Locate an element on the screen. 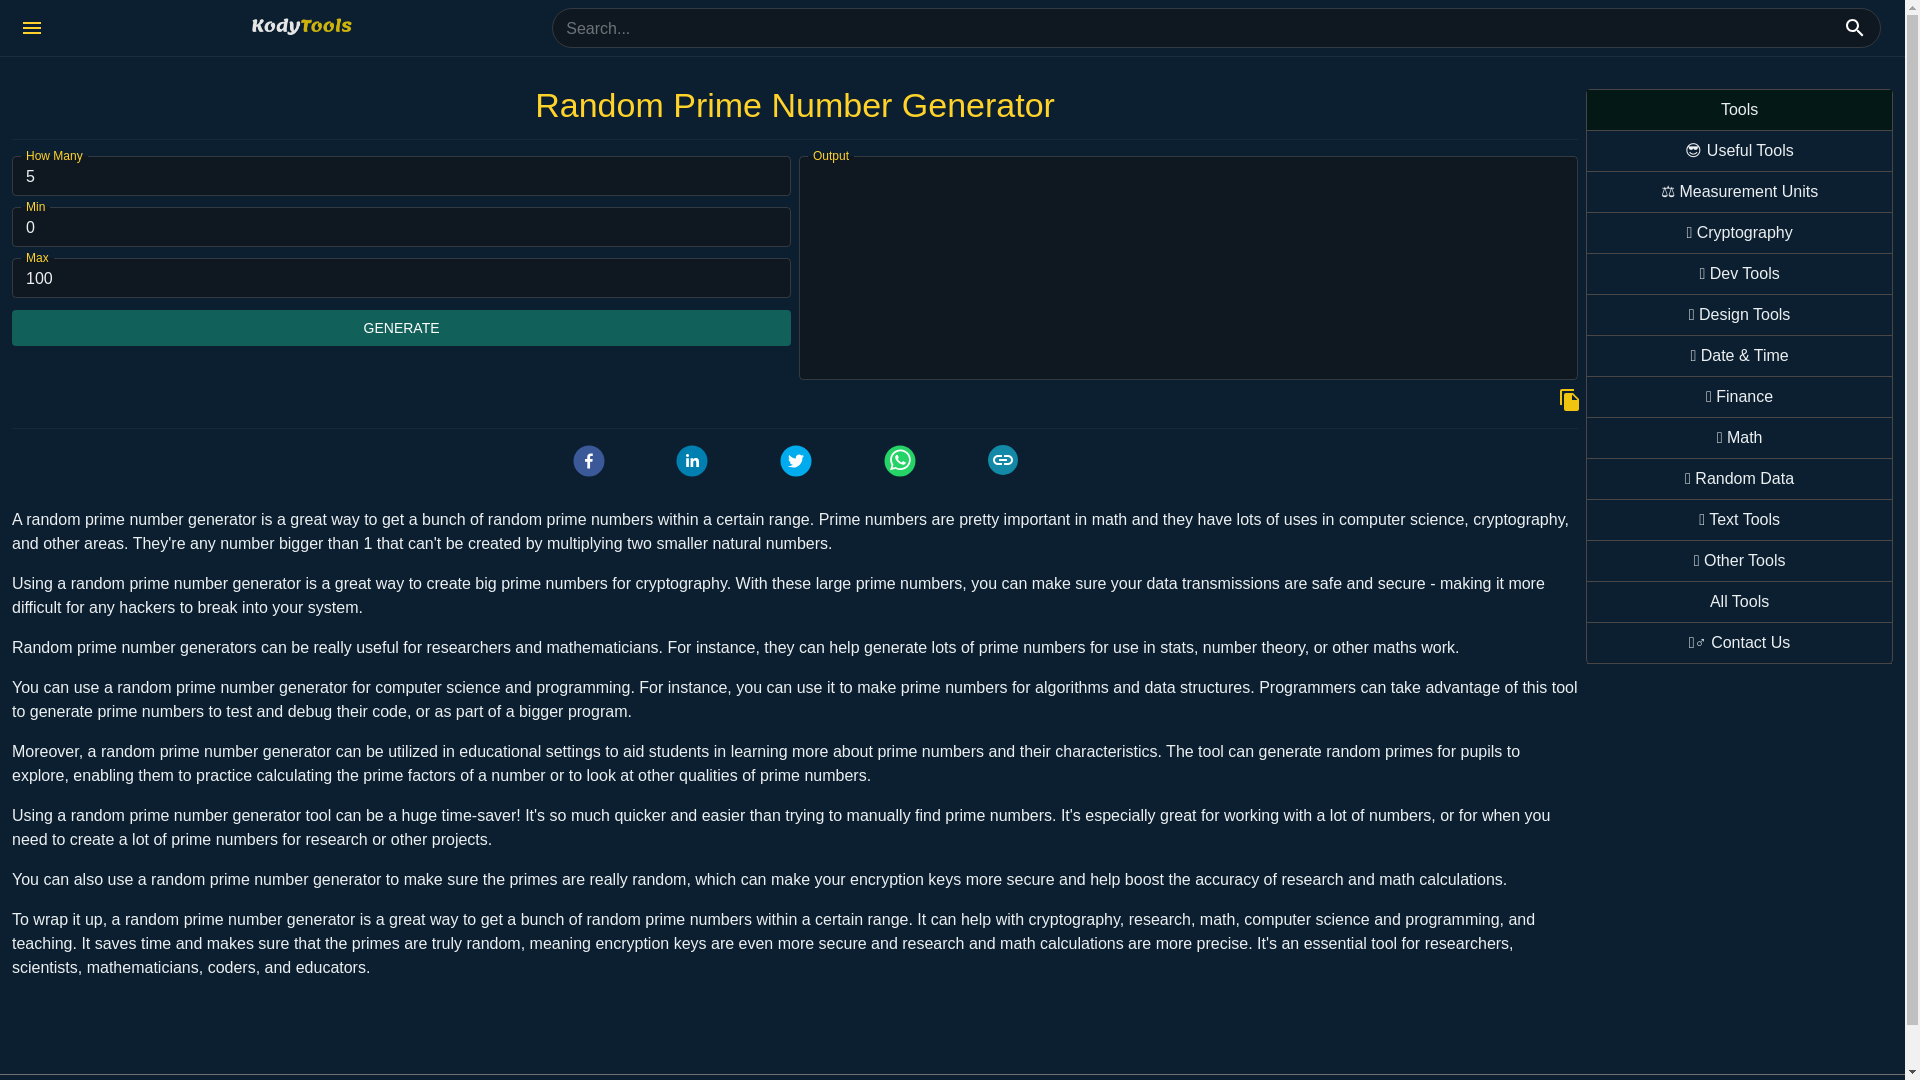 Image resolution: width=1920 pixels, height=1080 pixels. All Tools is located at coordinates (1739, 602).